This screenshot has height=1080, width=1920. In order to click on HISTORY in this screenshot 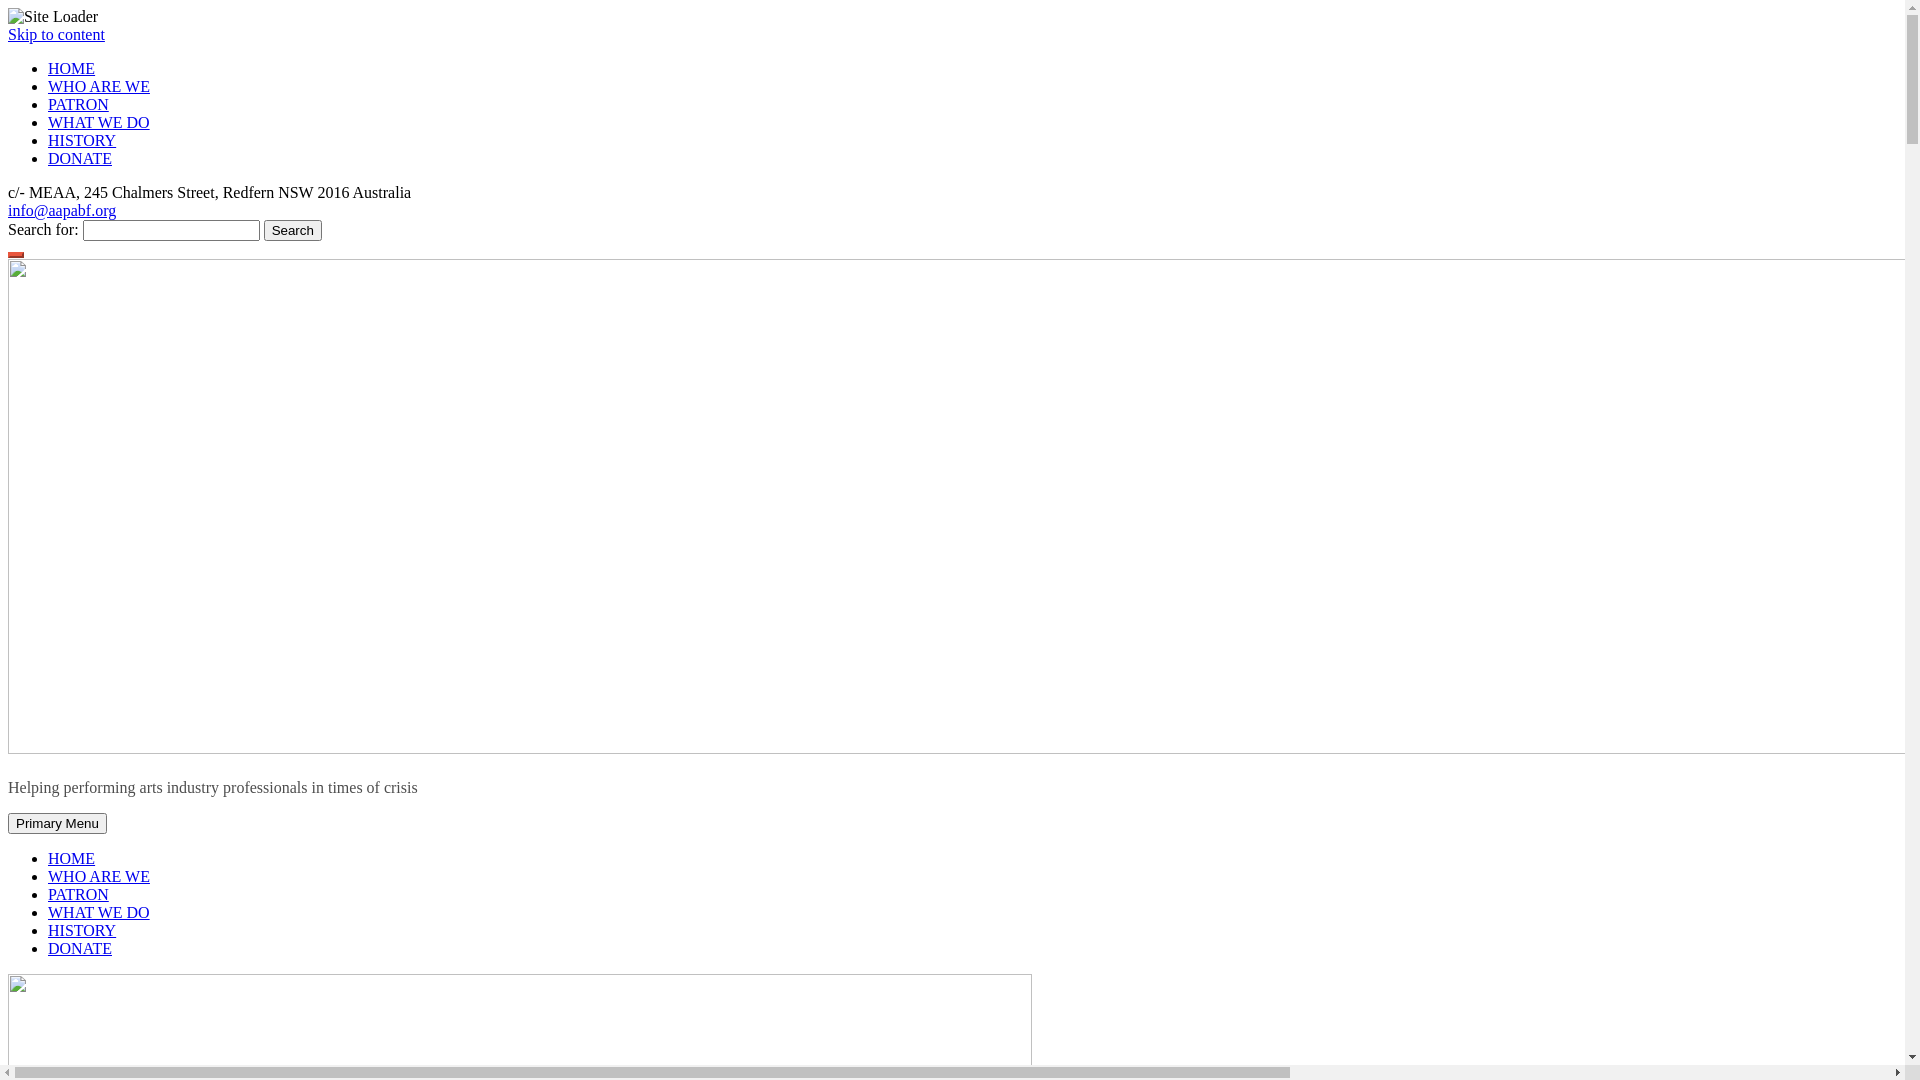, I will do `click(82, 930)`.